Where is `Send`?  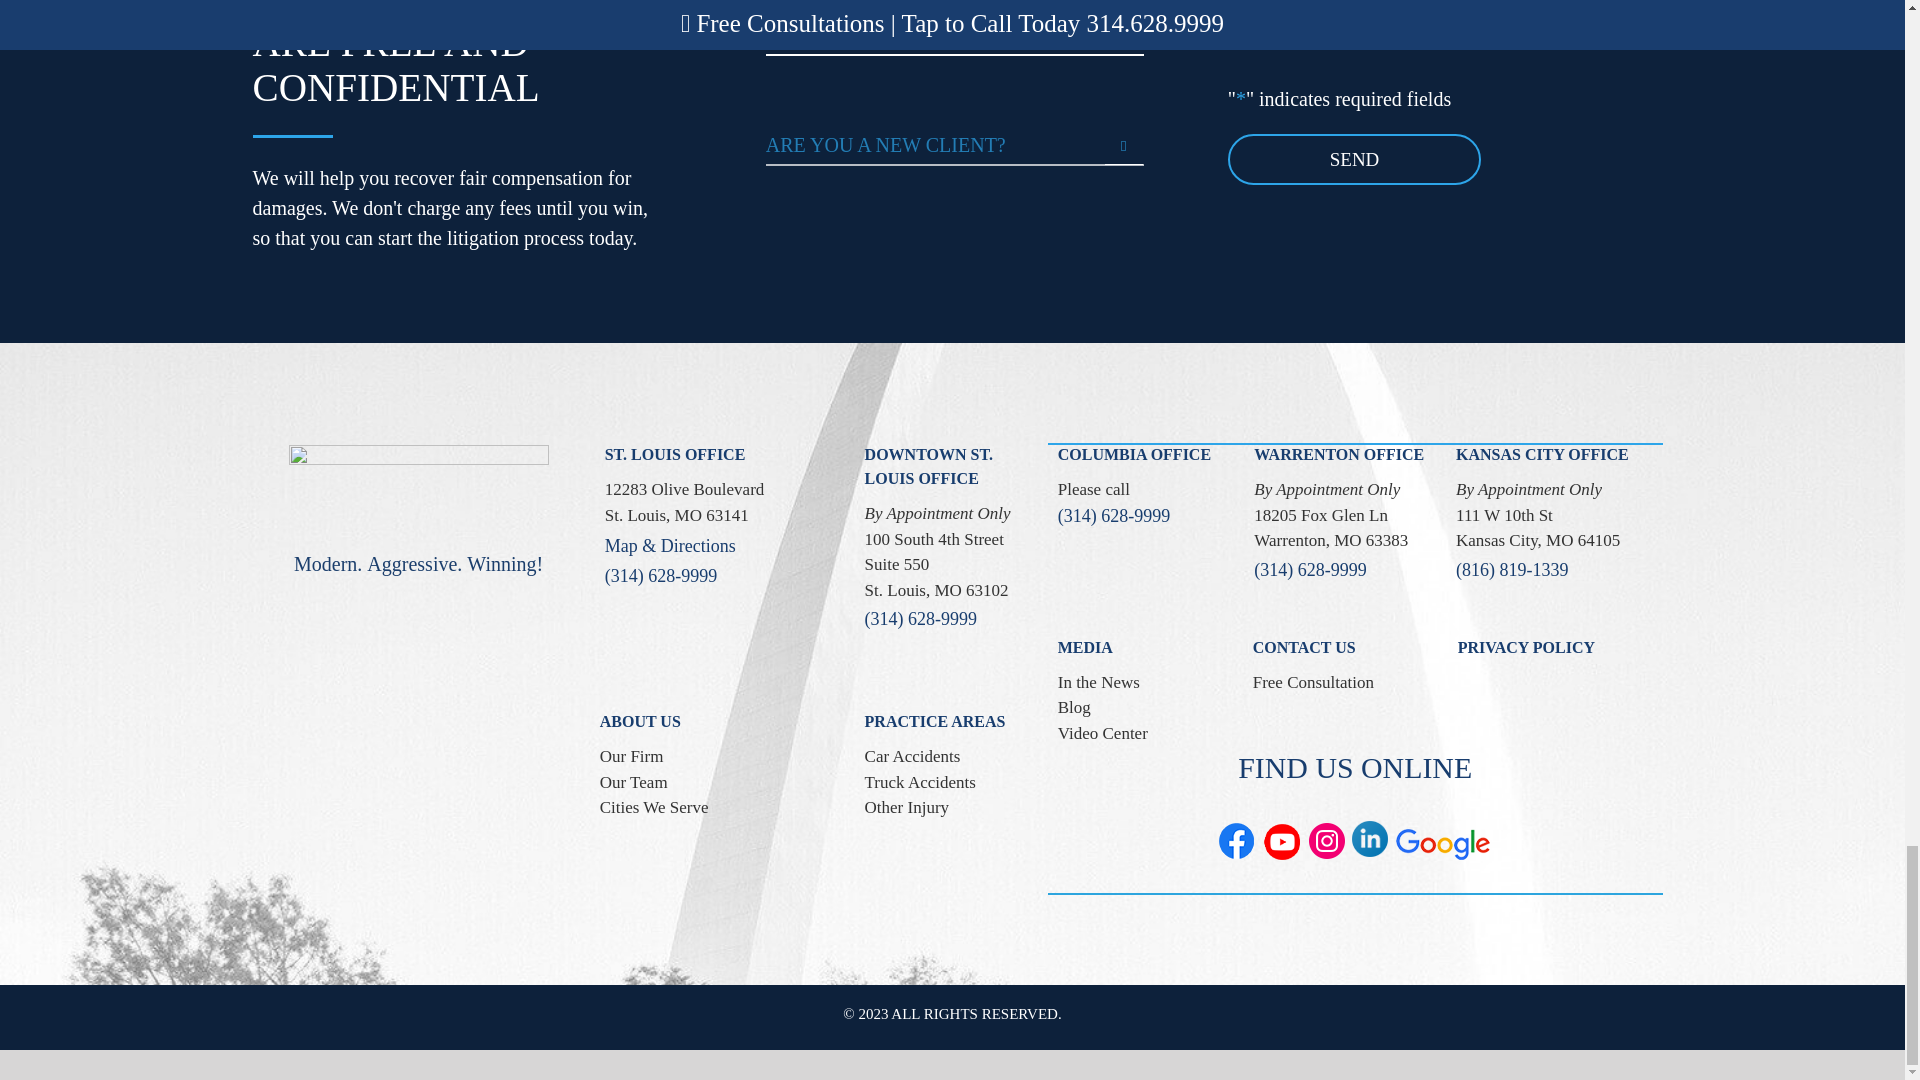 Send is located at coordinates (1355, 158).